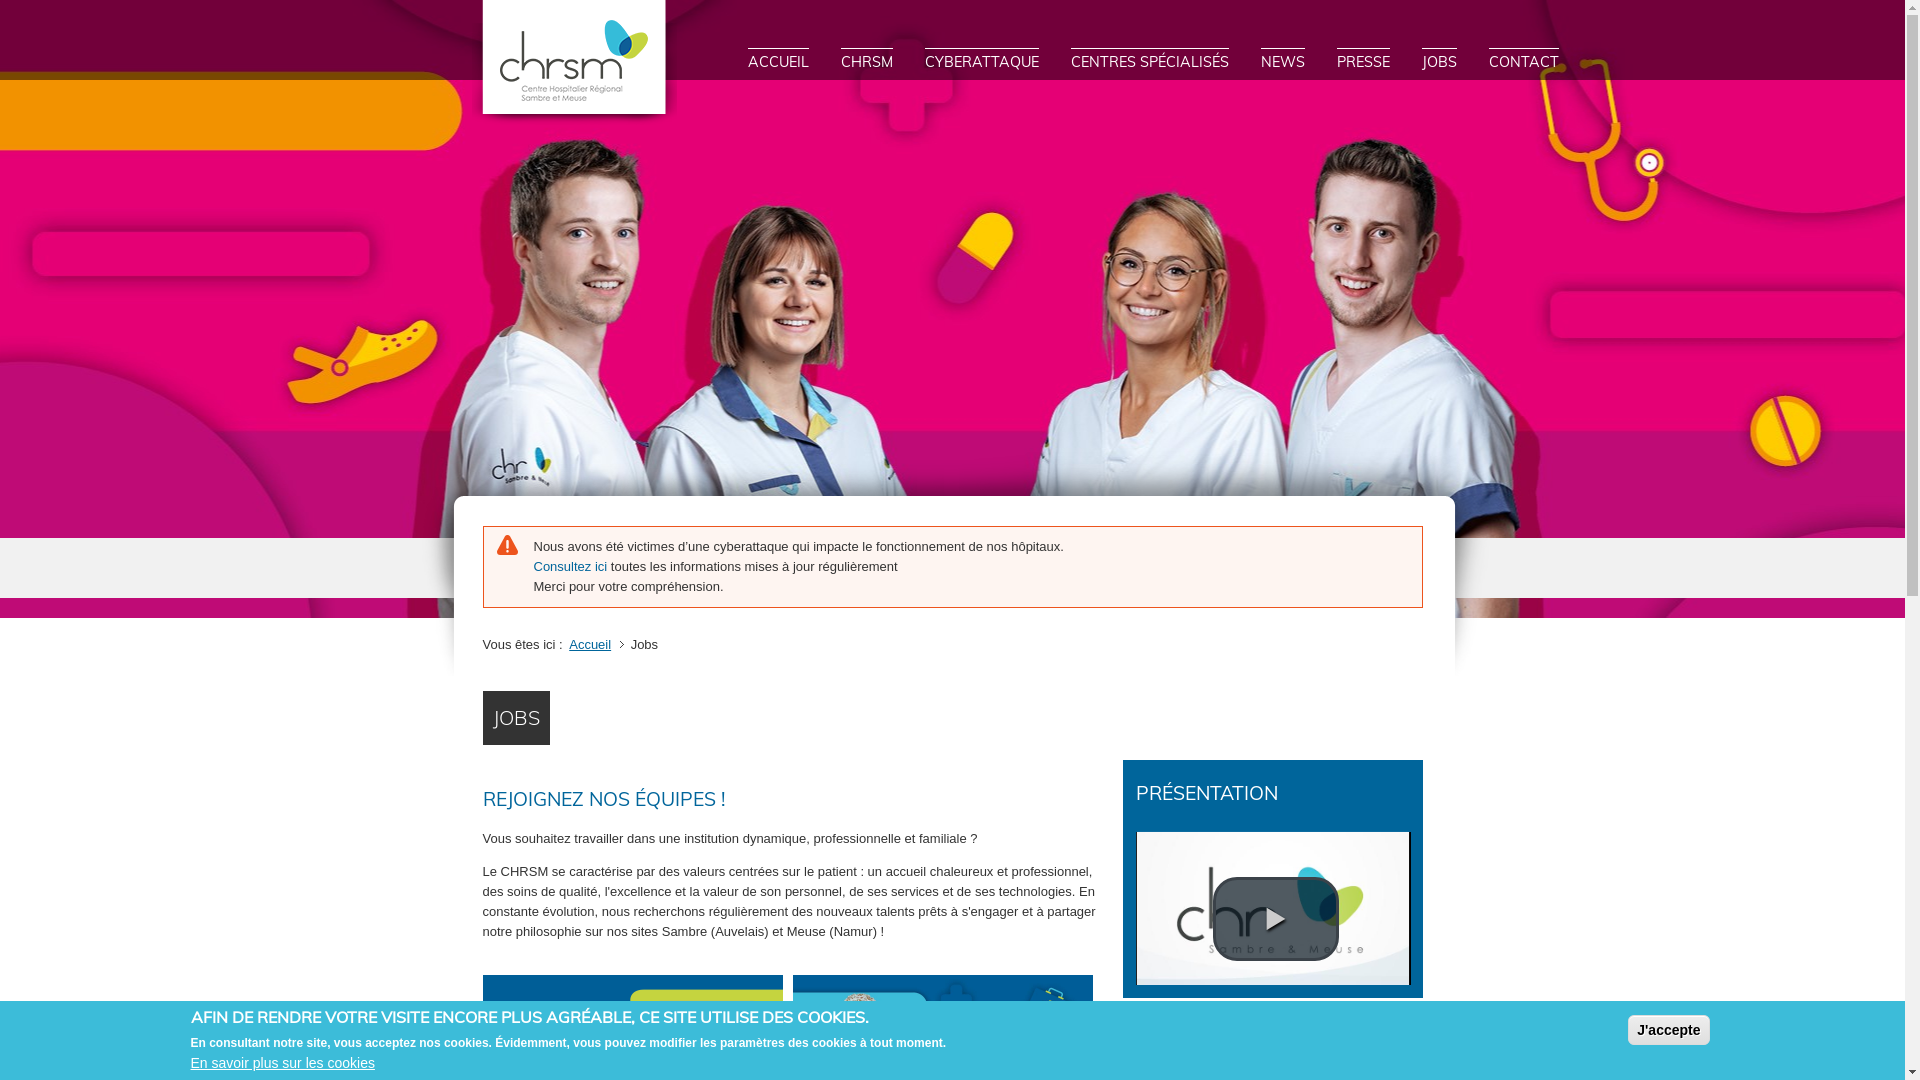  What do you see at coordinates (778, 66) in the screenshot?
I see `ACCUEIL` at bounding box center [778, 66].